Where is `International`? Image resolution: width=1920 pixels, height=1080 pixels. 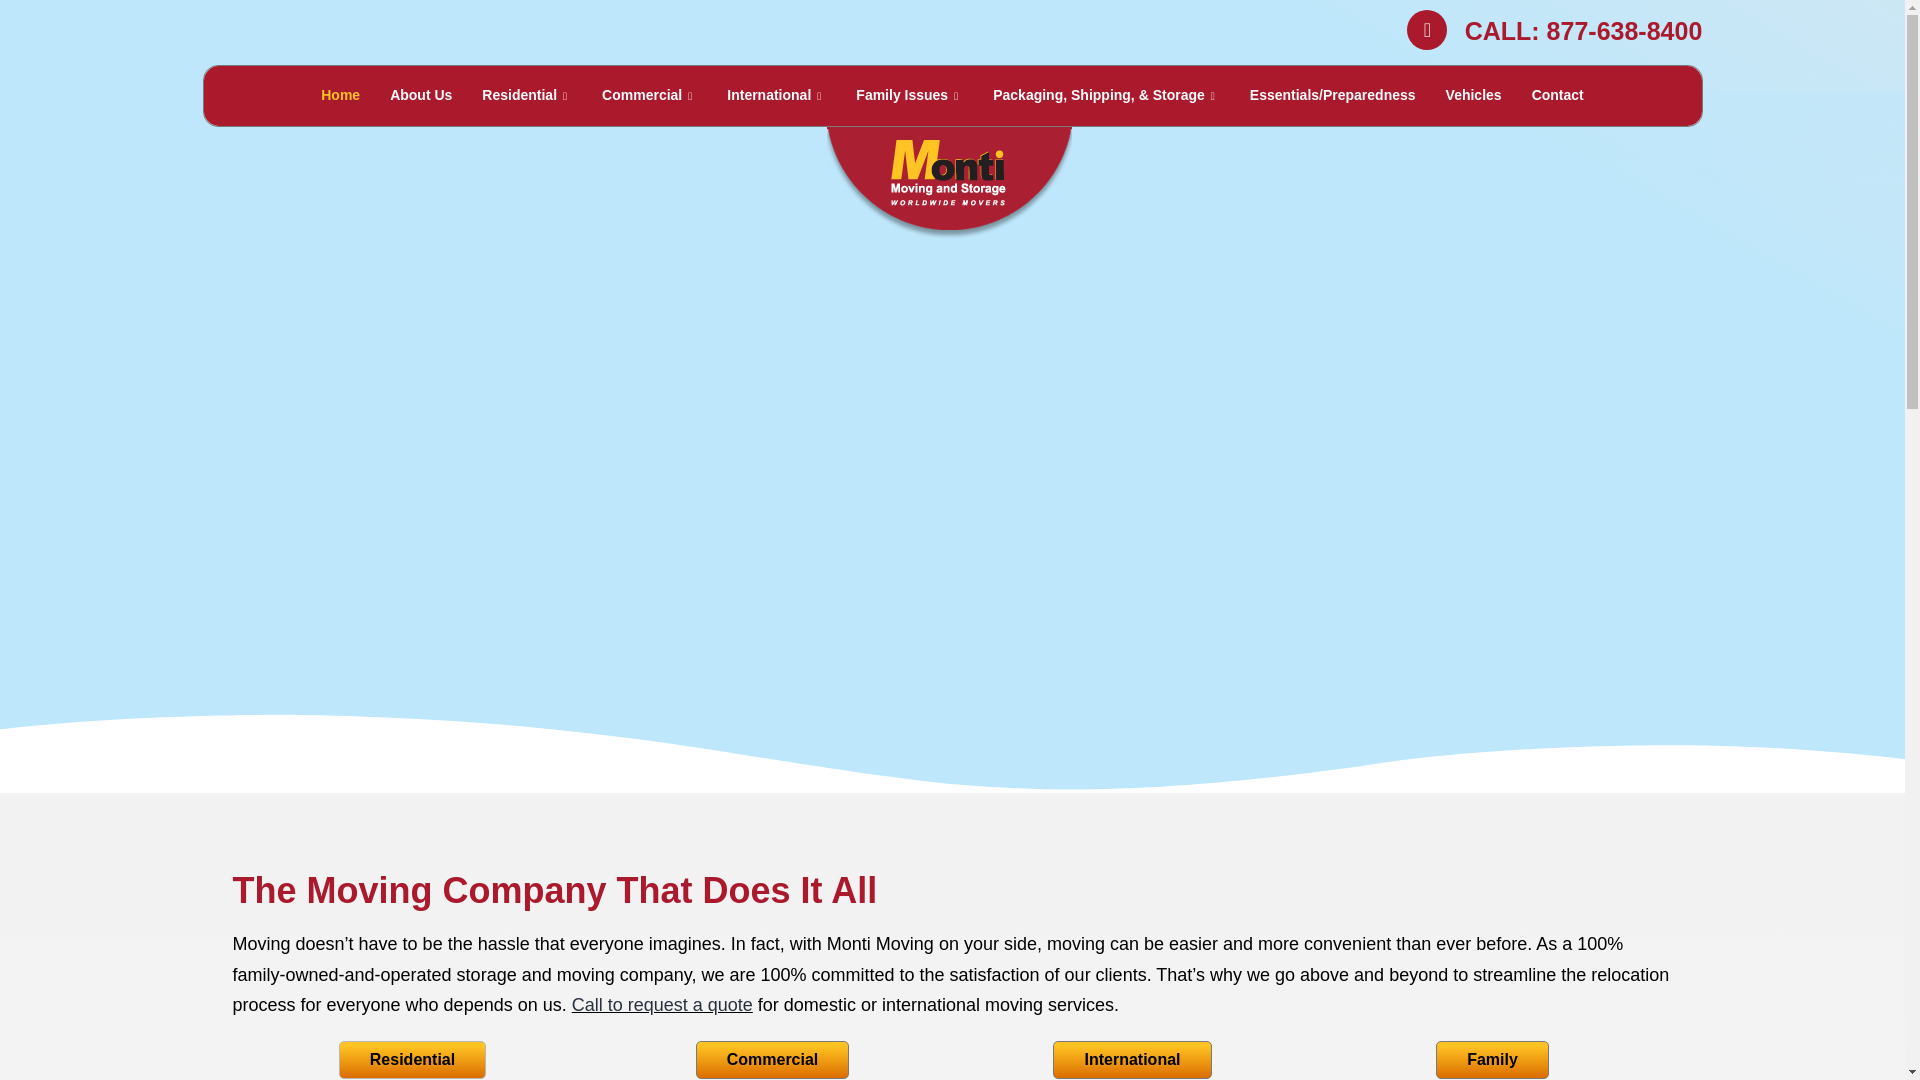
International is located at coordinates (776, 96).